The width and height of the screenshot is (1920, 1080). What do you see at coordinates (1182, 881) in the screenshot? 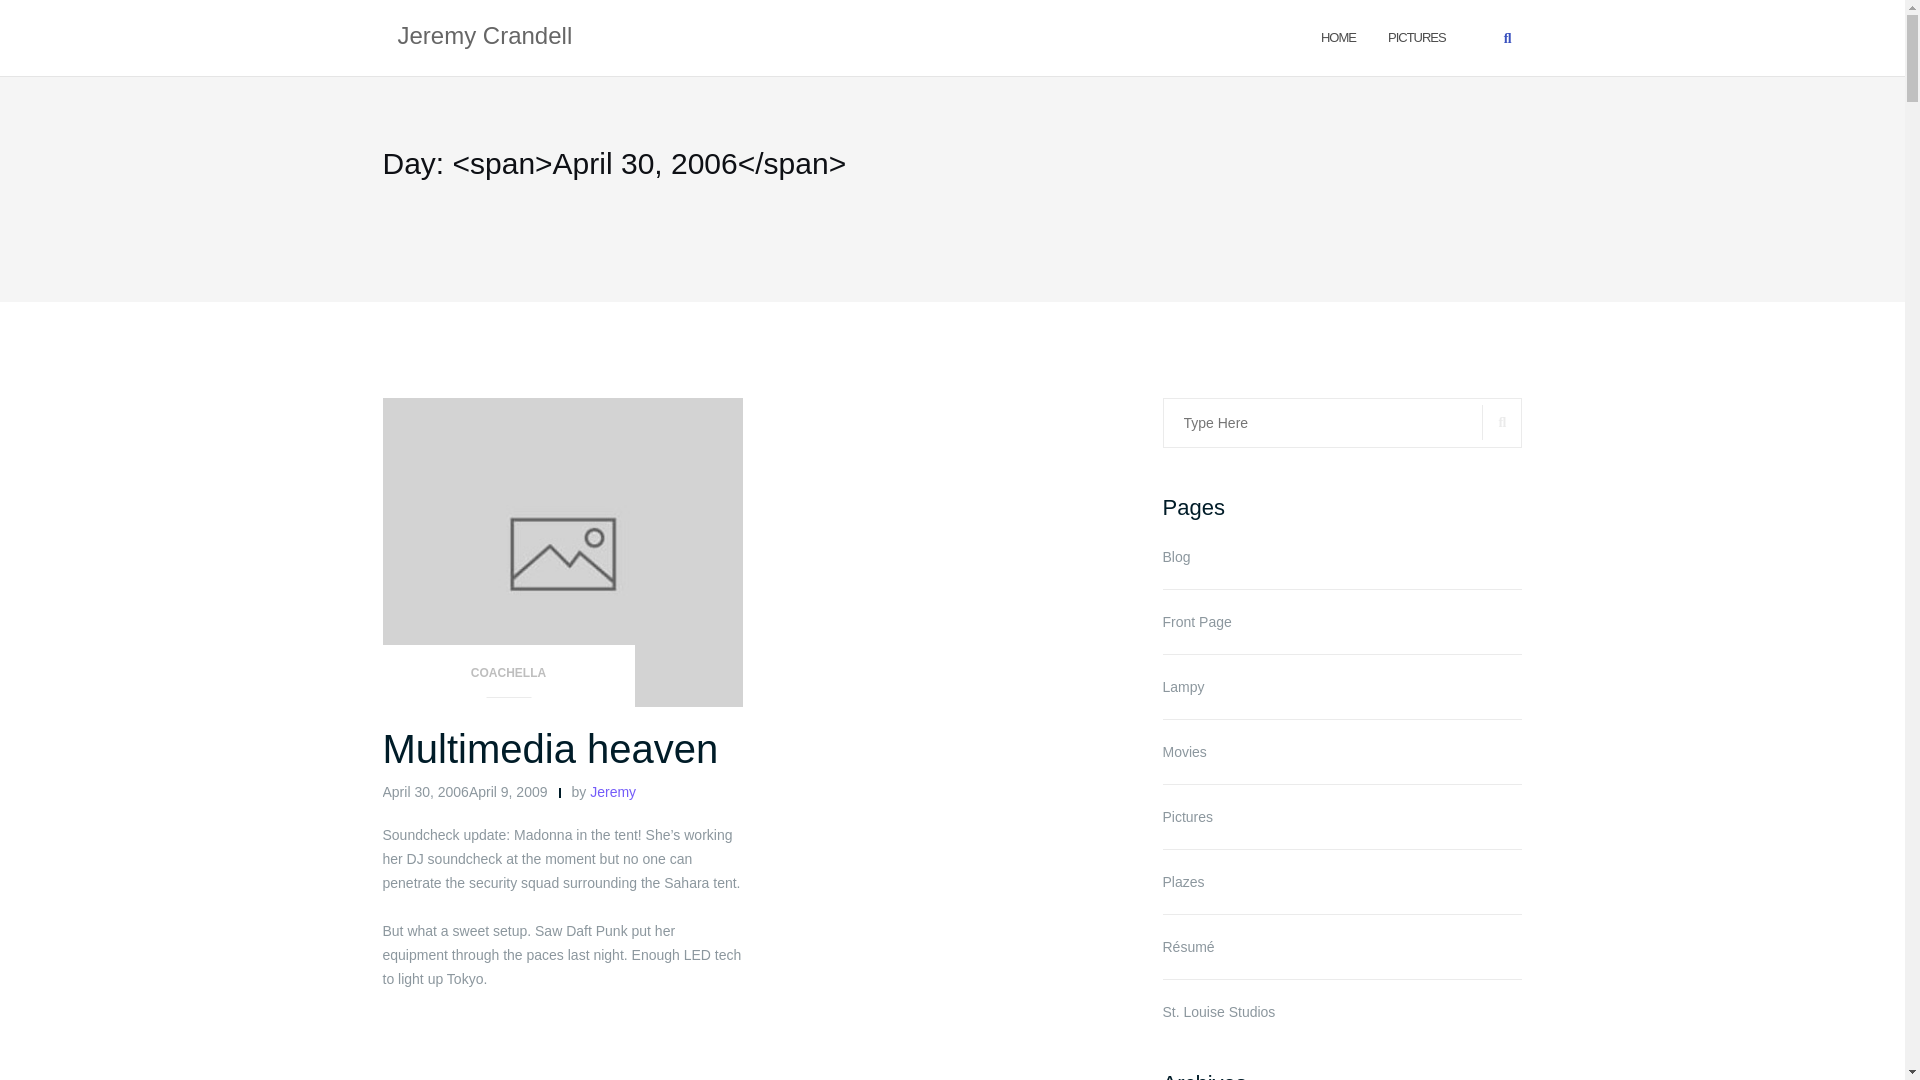
I see `Plazes` at bounding box center [1182, 881].